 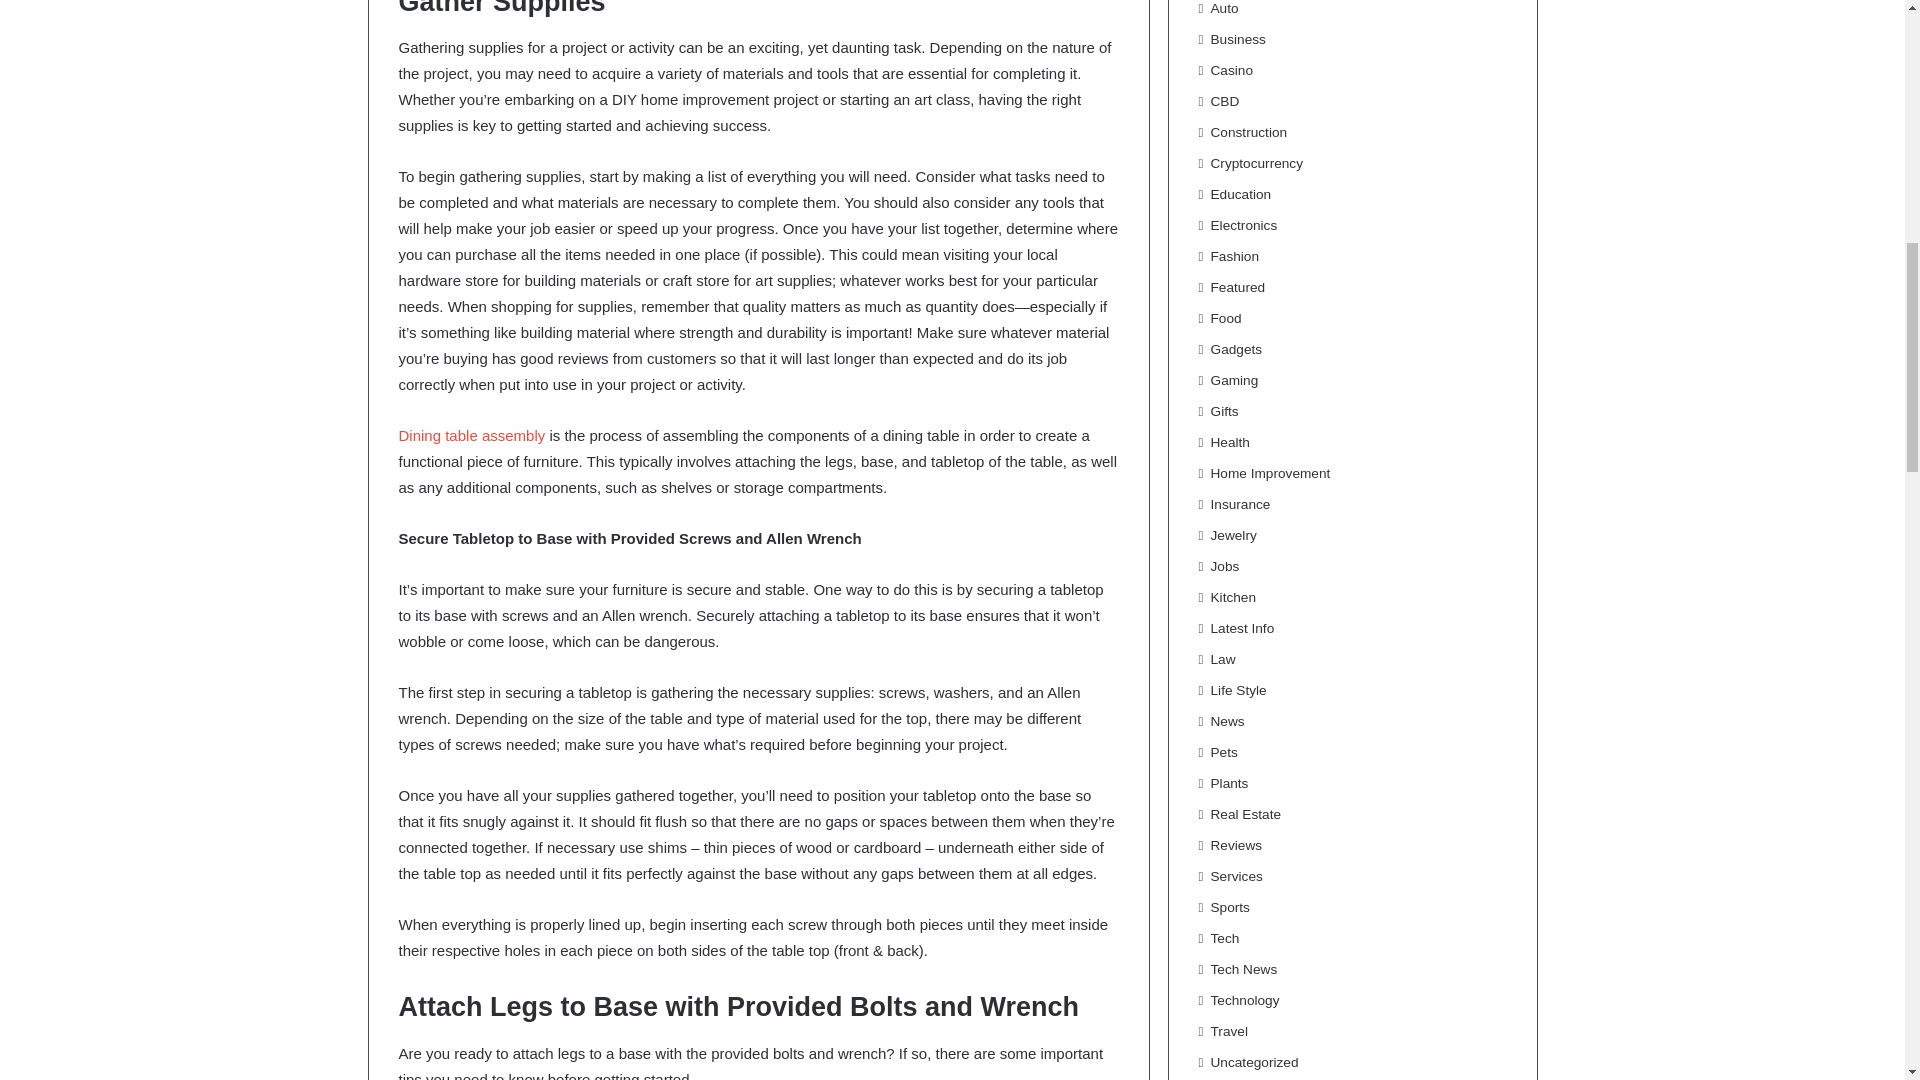 What do you see at coordinates (471, 434) in the screenshot?
I see `Dining table assembly` at bounding box center [471, 434].